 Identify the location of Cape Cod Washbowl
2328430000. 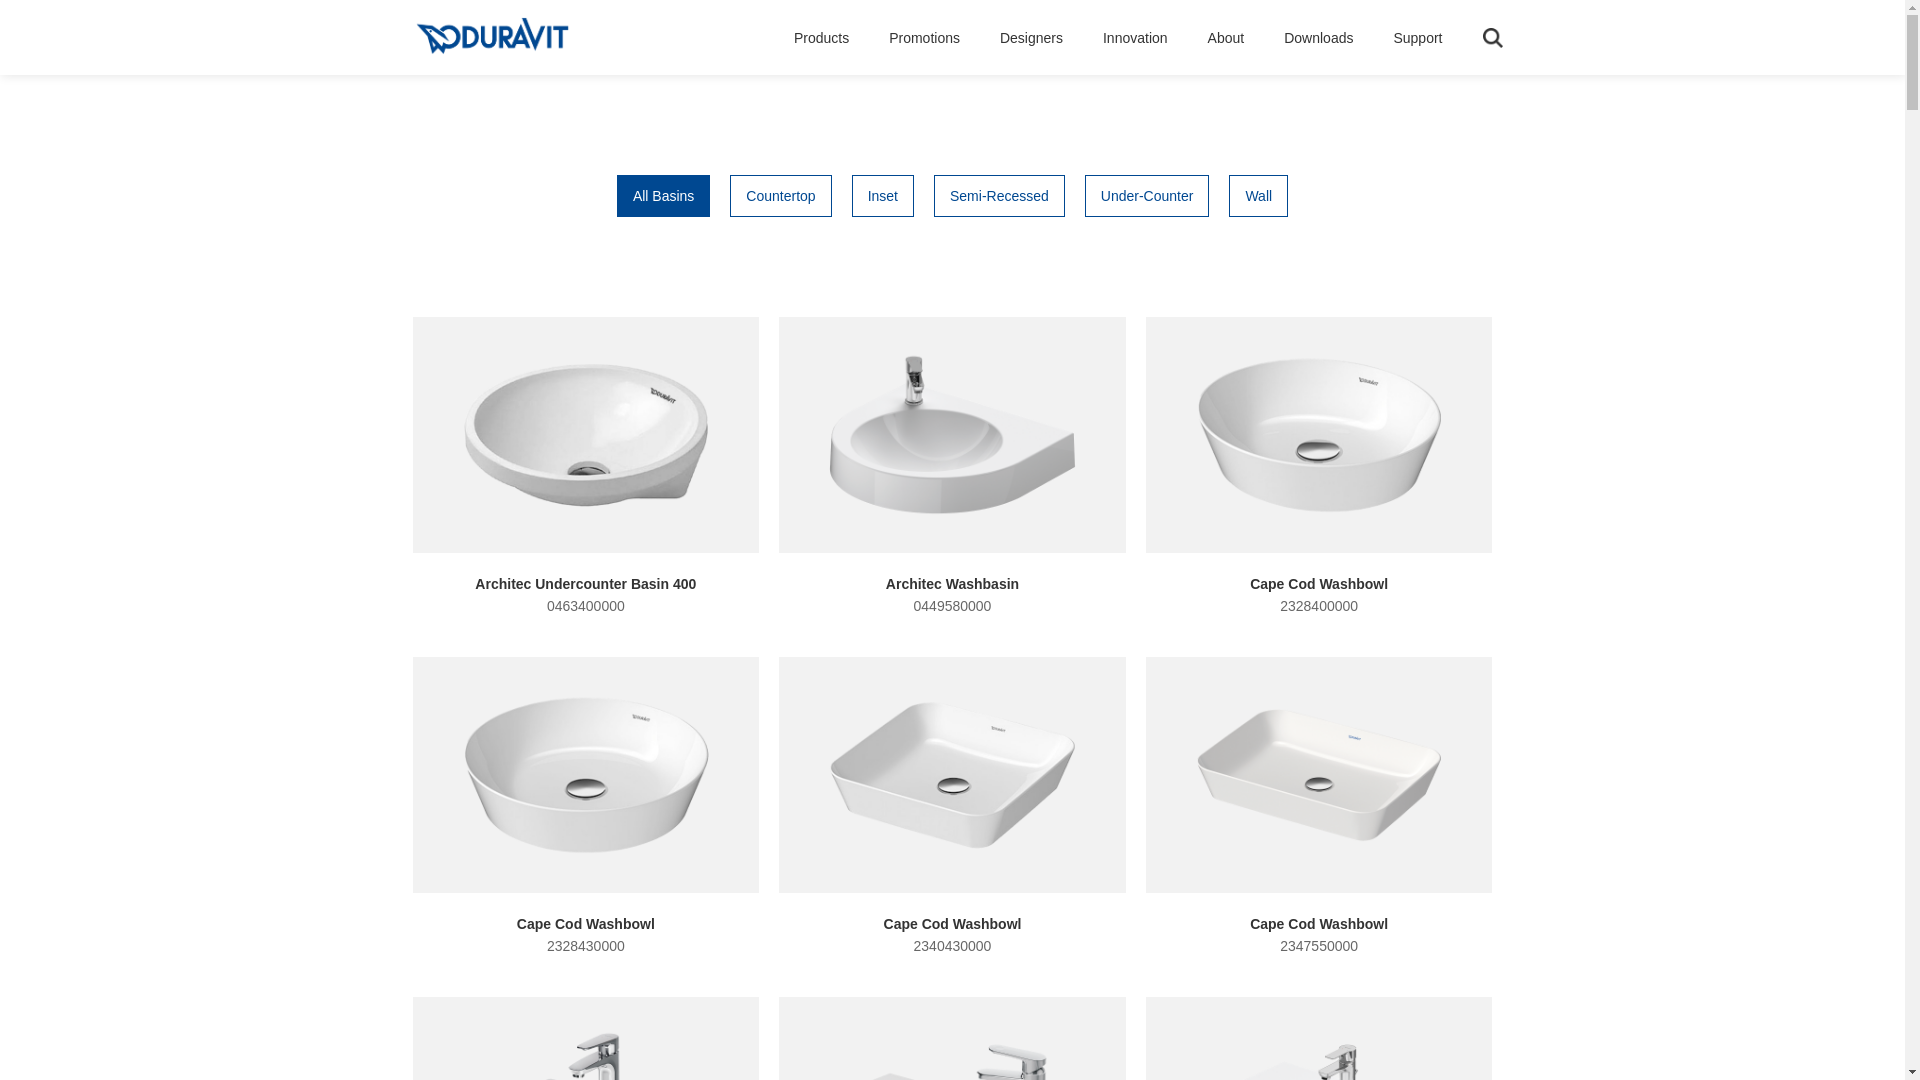
(586, 807).